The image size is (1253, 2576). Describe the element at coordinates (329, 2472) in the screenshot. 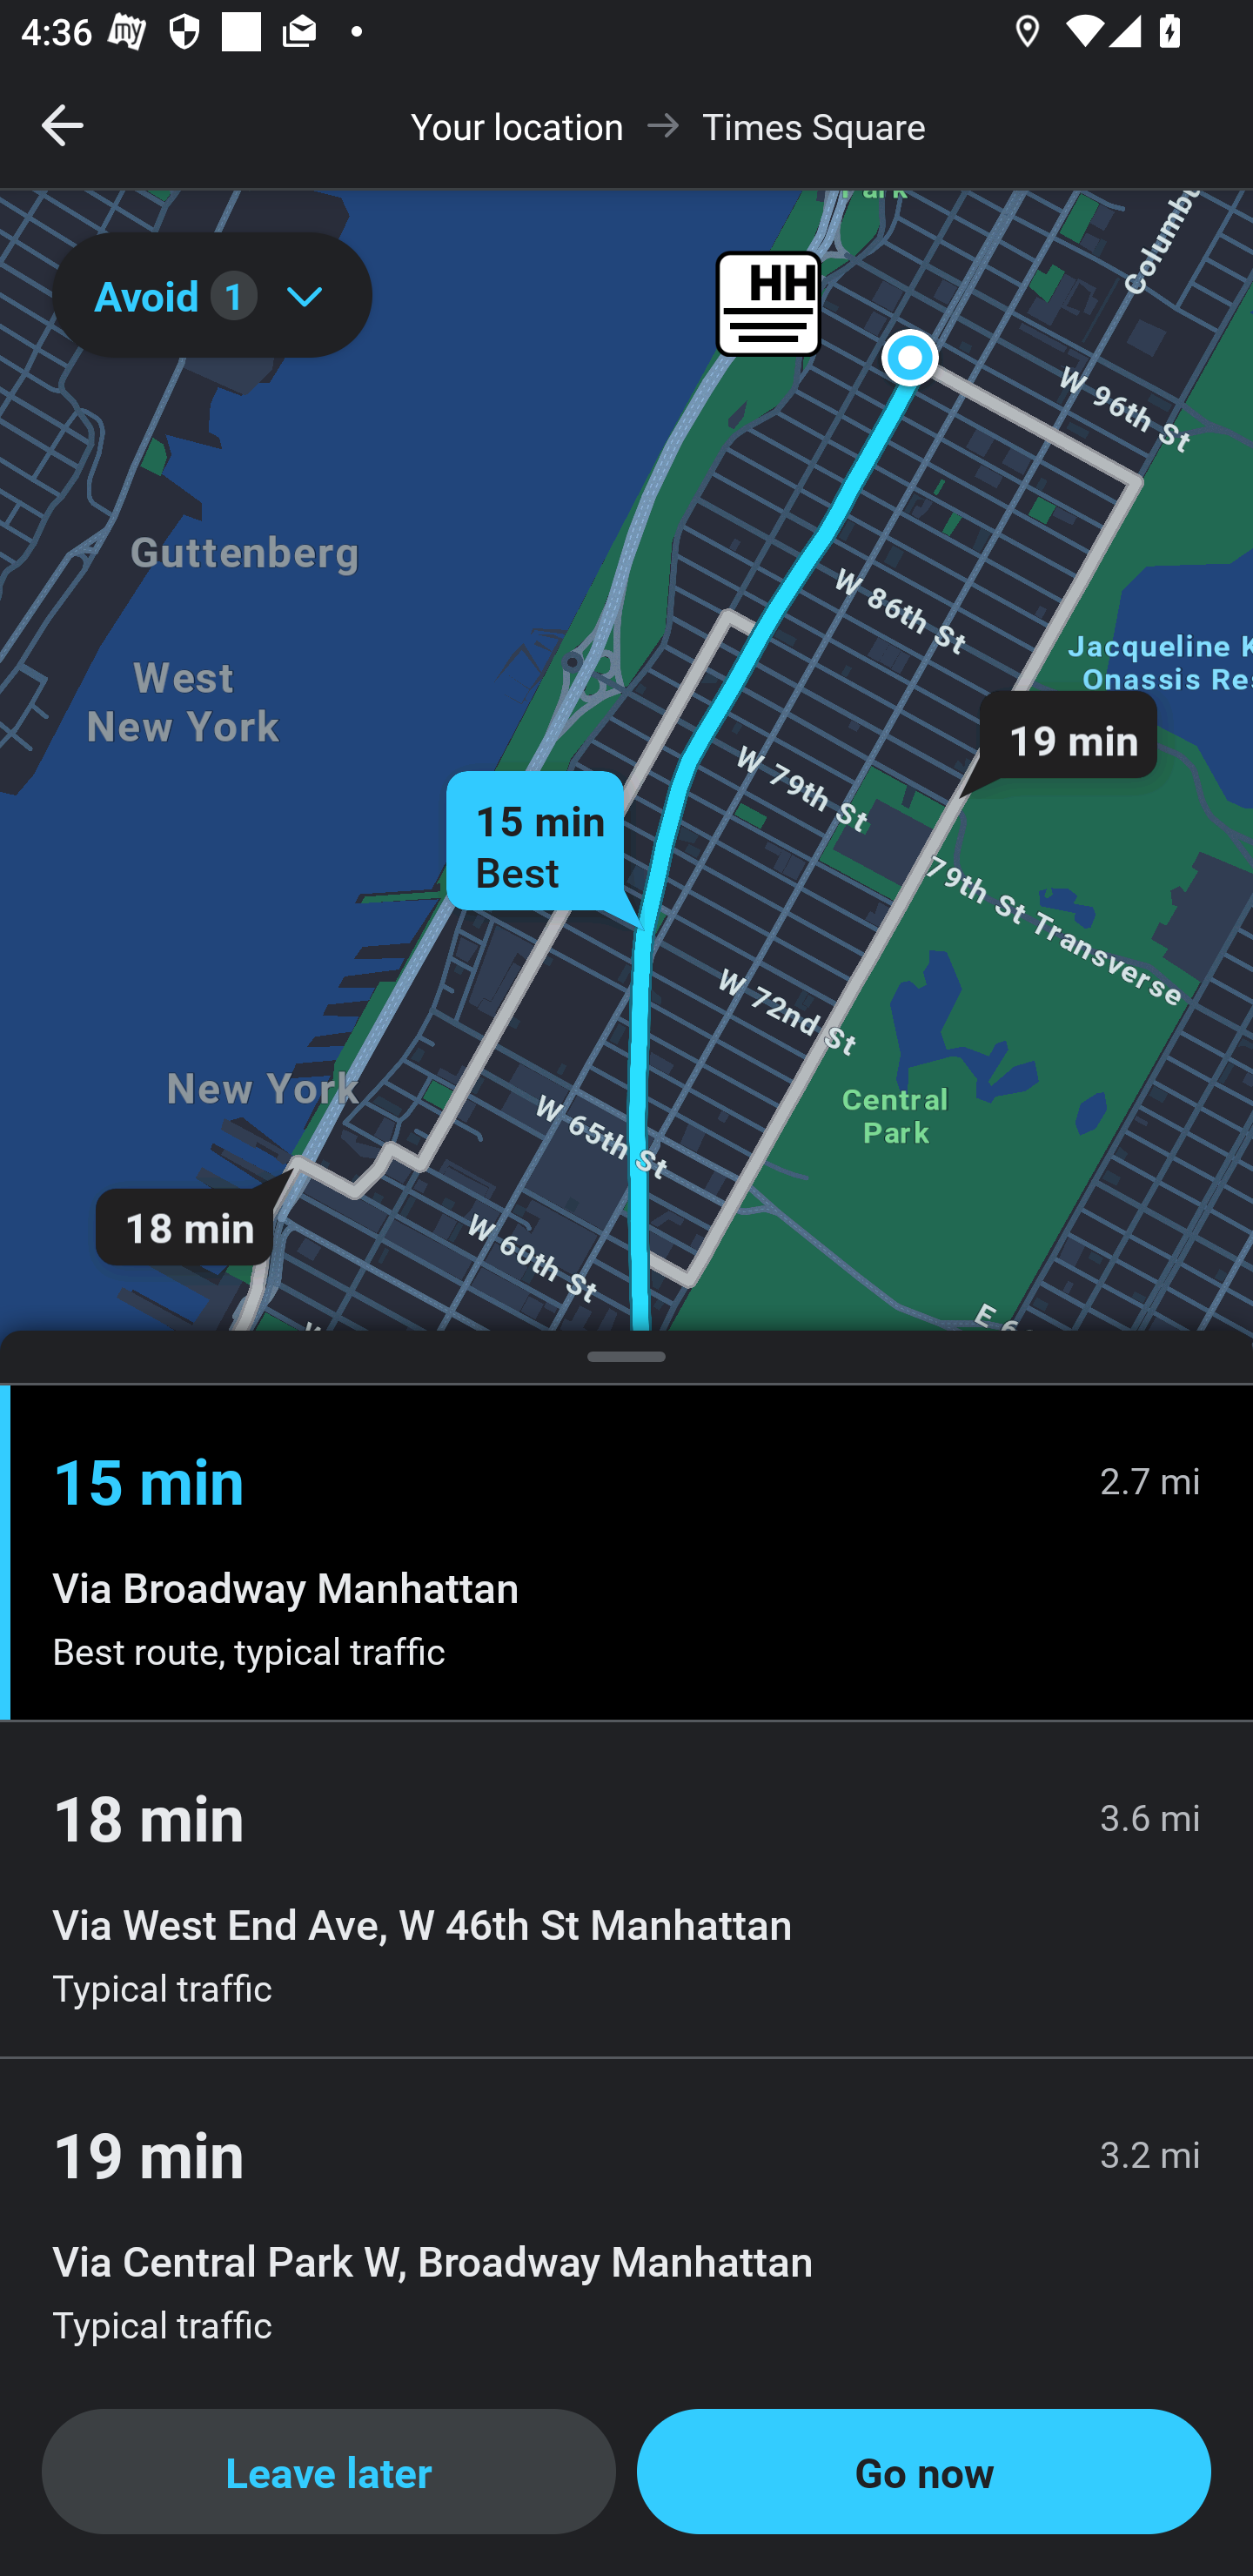

I see `Leave later` at that location.